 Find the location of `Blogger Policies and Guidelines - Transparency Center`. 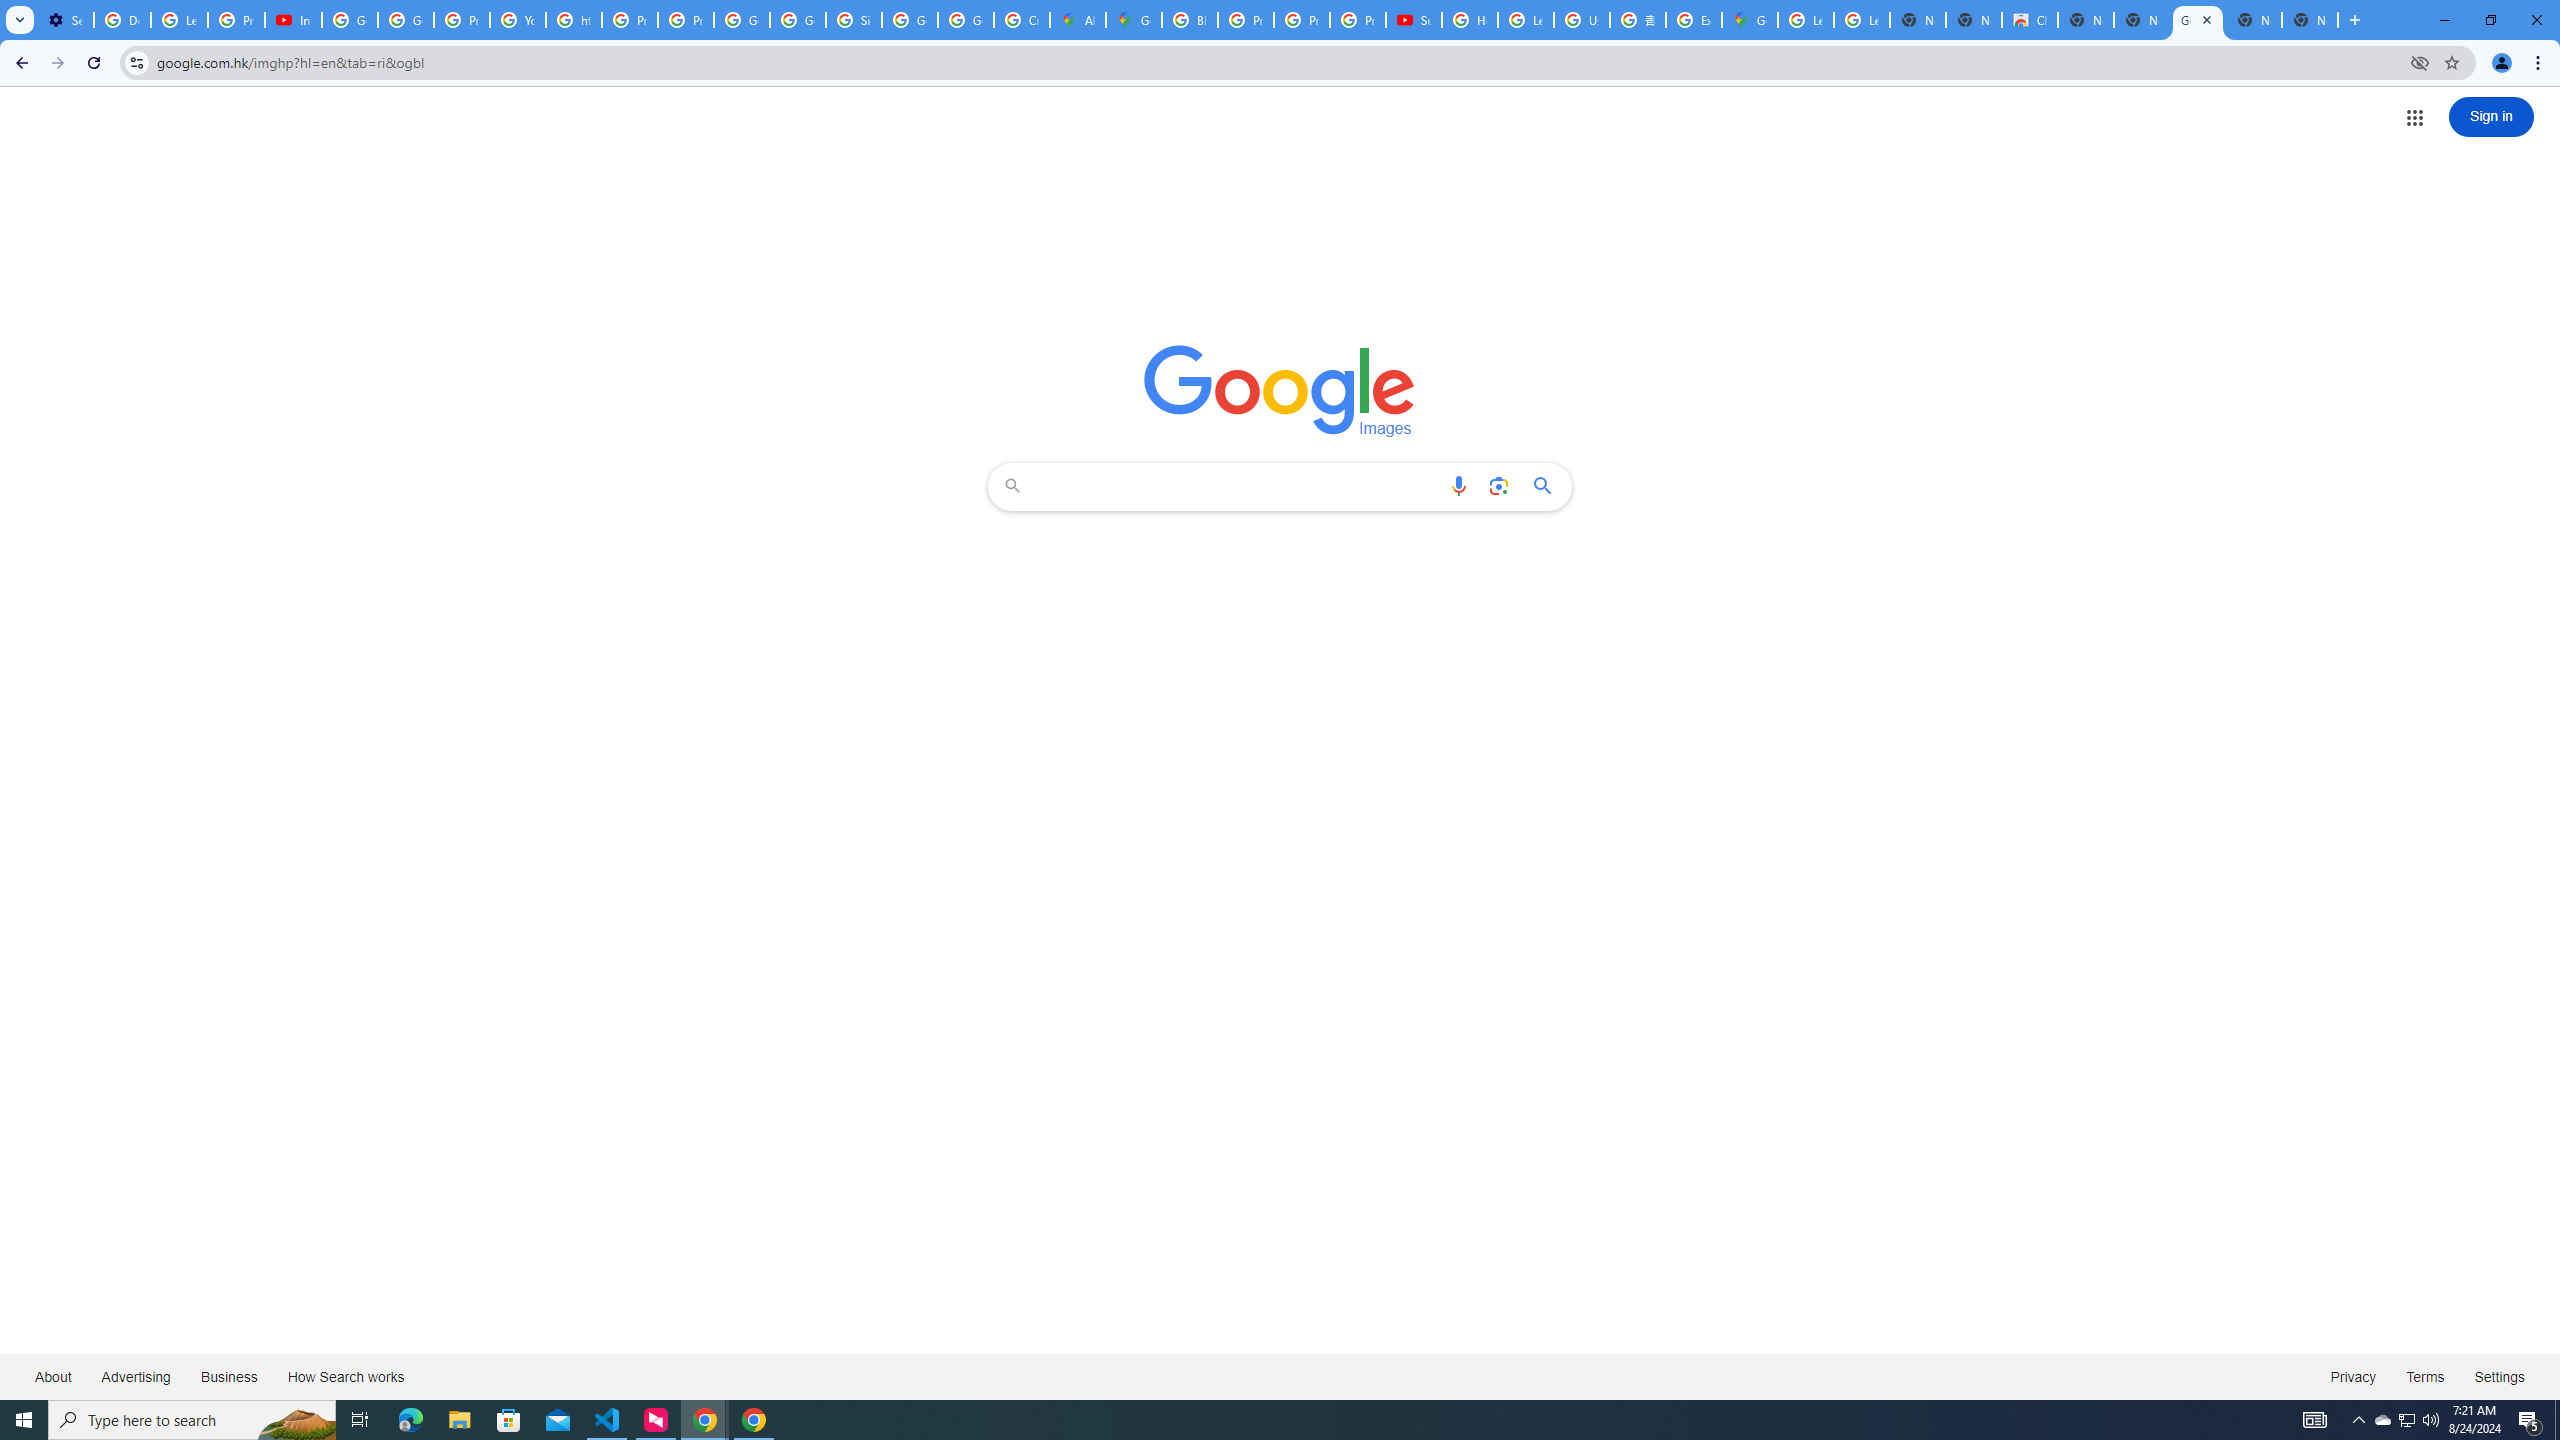

Blogger Policies and Guidelines - Transparency Center is located at coordinates (1189, 20).